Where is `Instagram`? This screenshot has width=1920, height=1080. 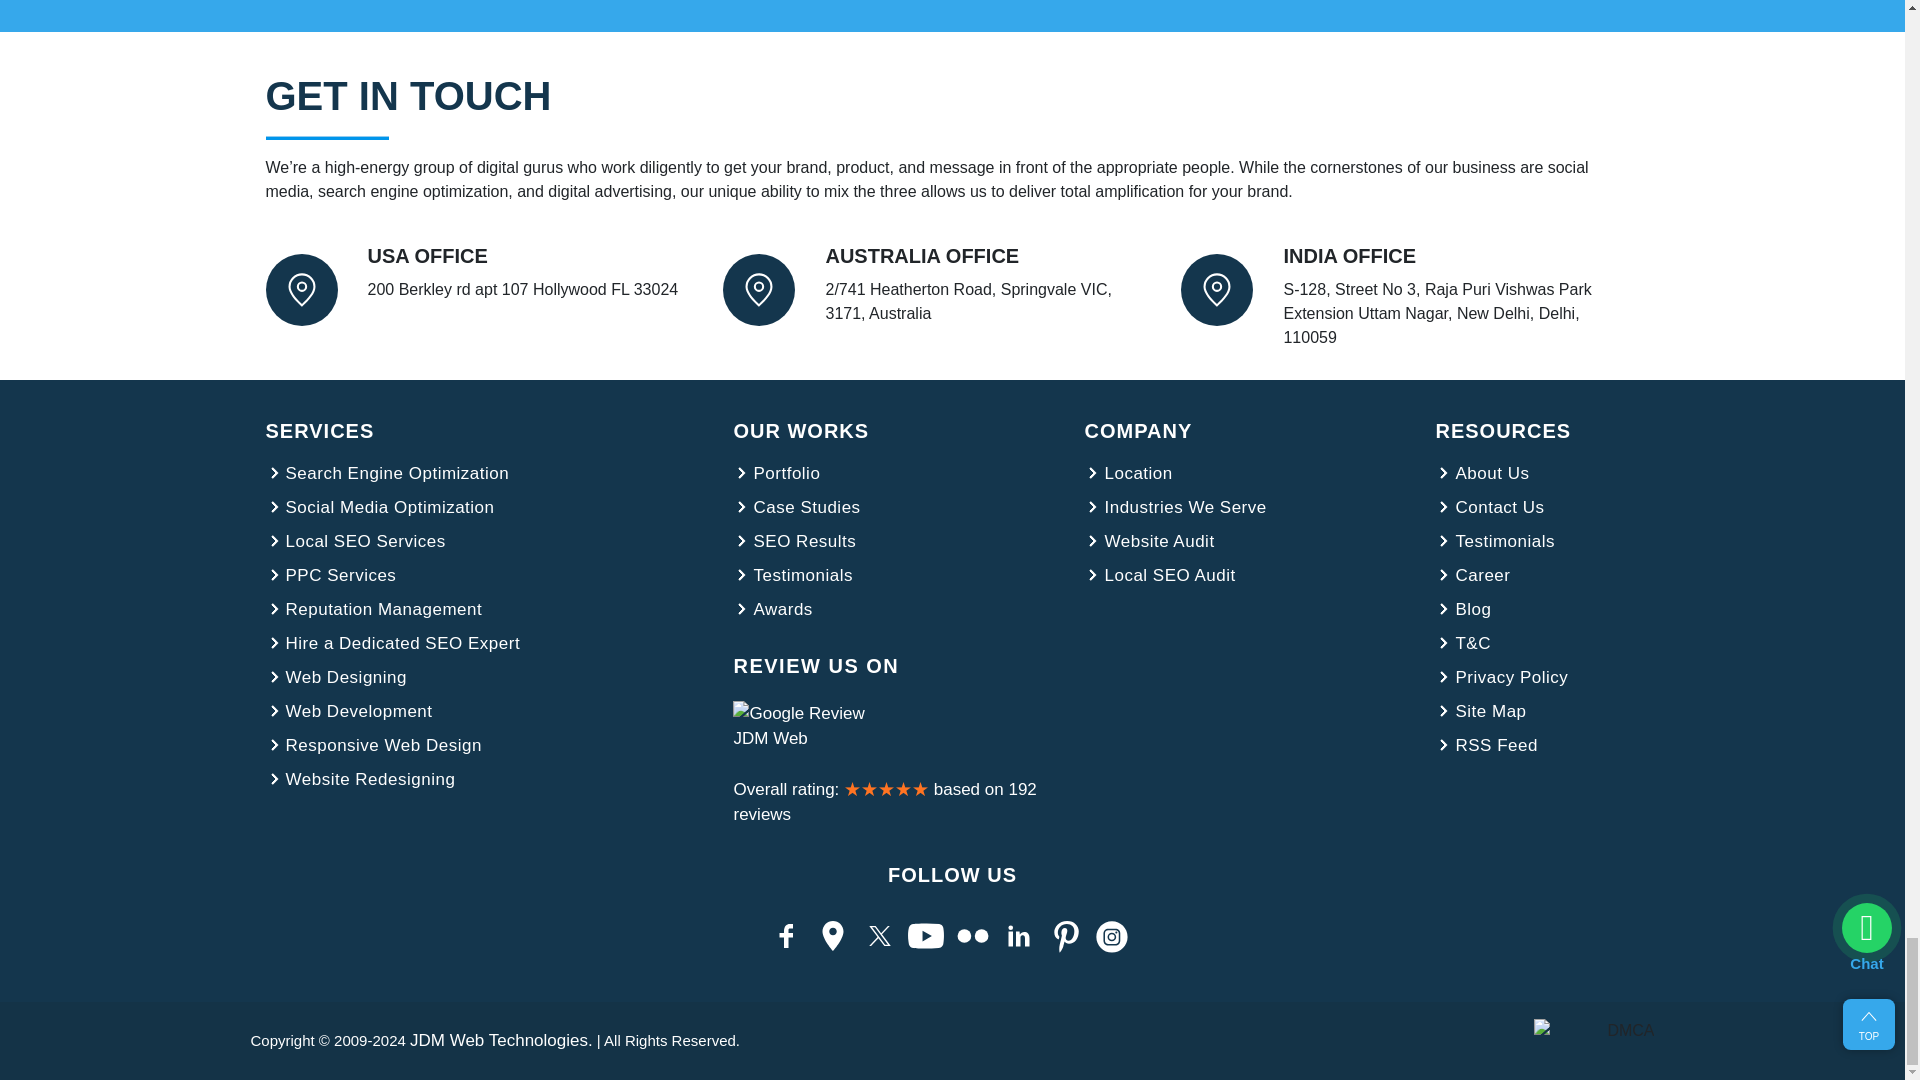 Instagram is located at coordinates (1115, 948).